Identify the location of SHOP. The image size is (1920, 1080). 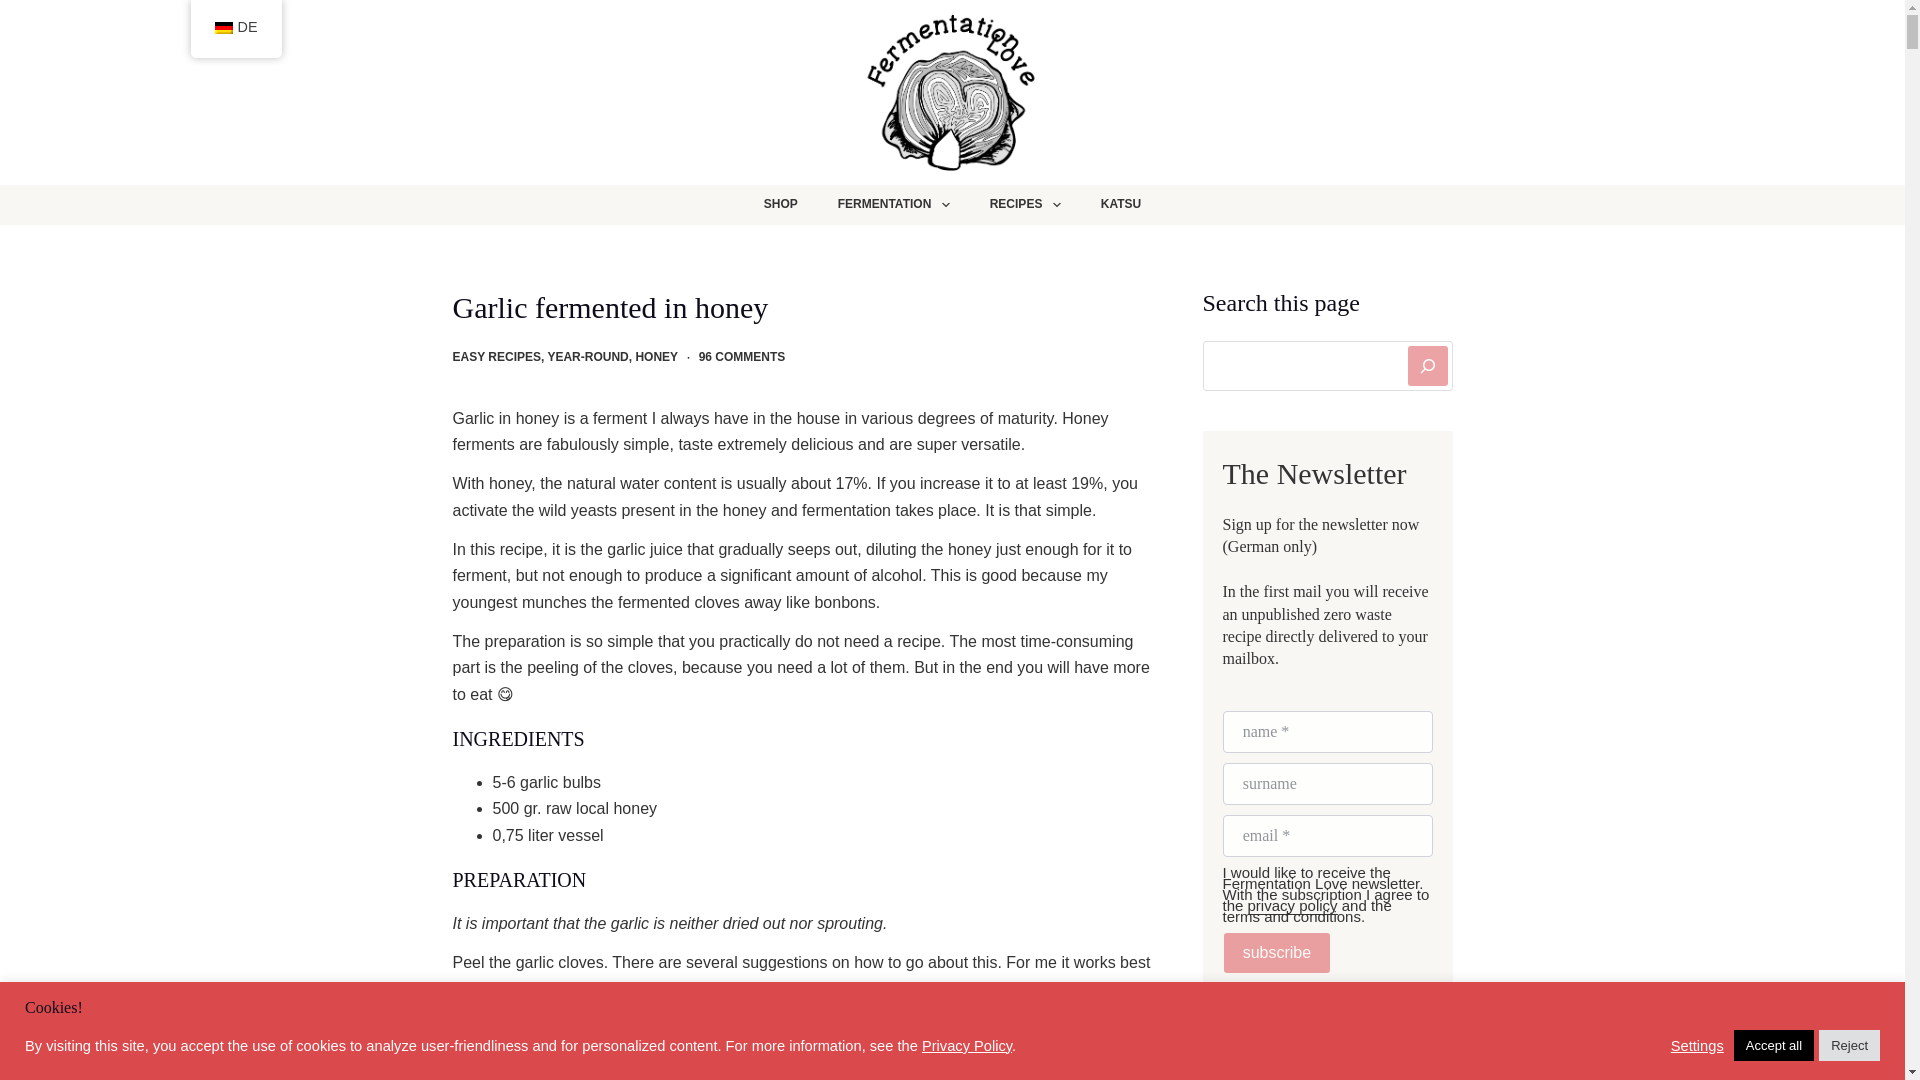
(780, 204).